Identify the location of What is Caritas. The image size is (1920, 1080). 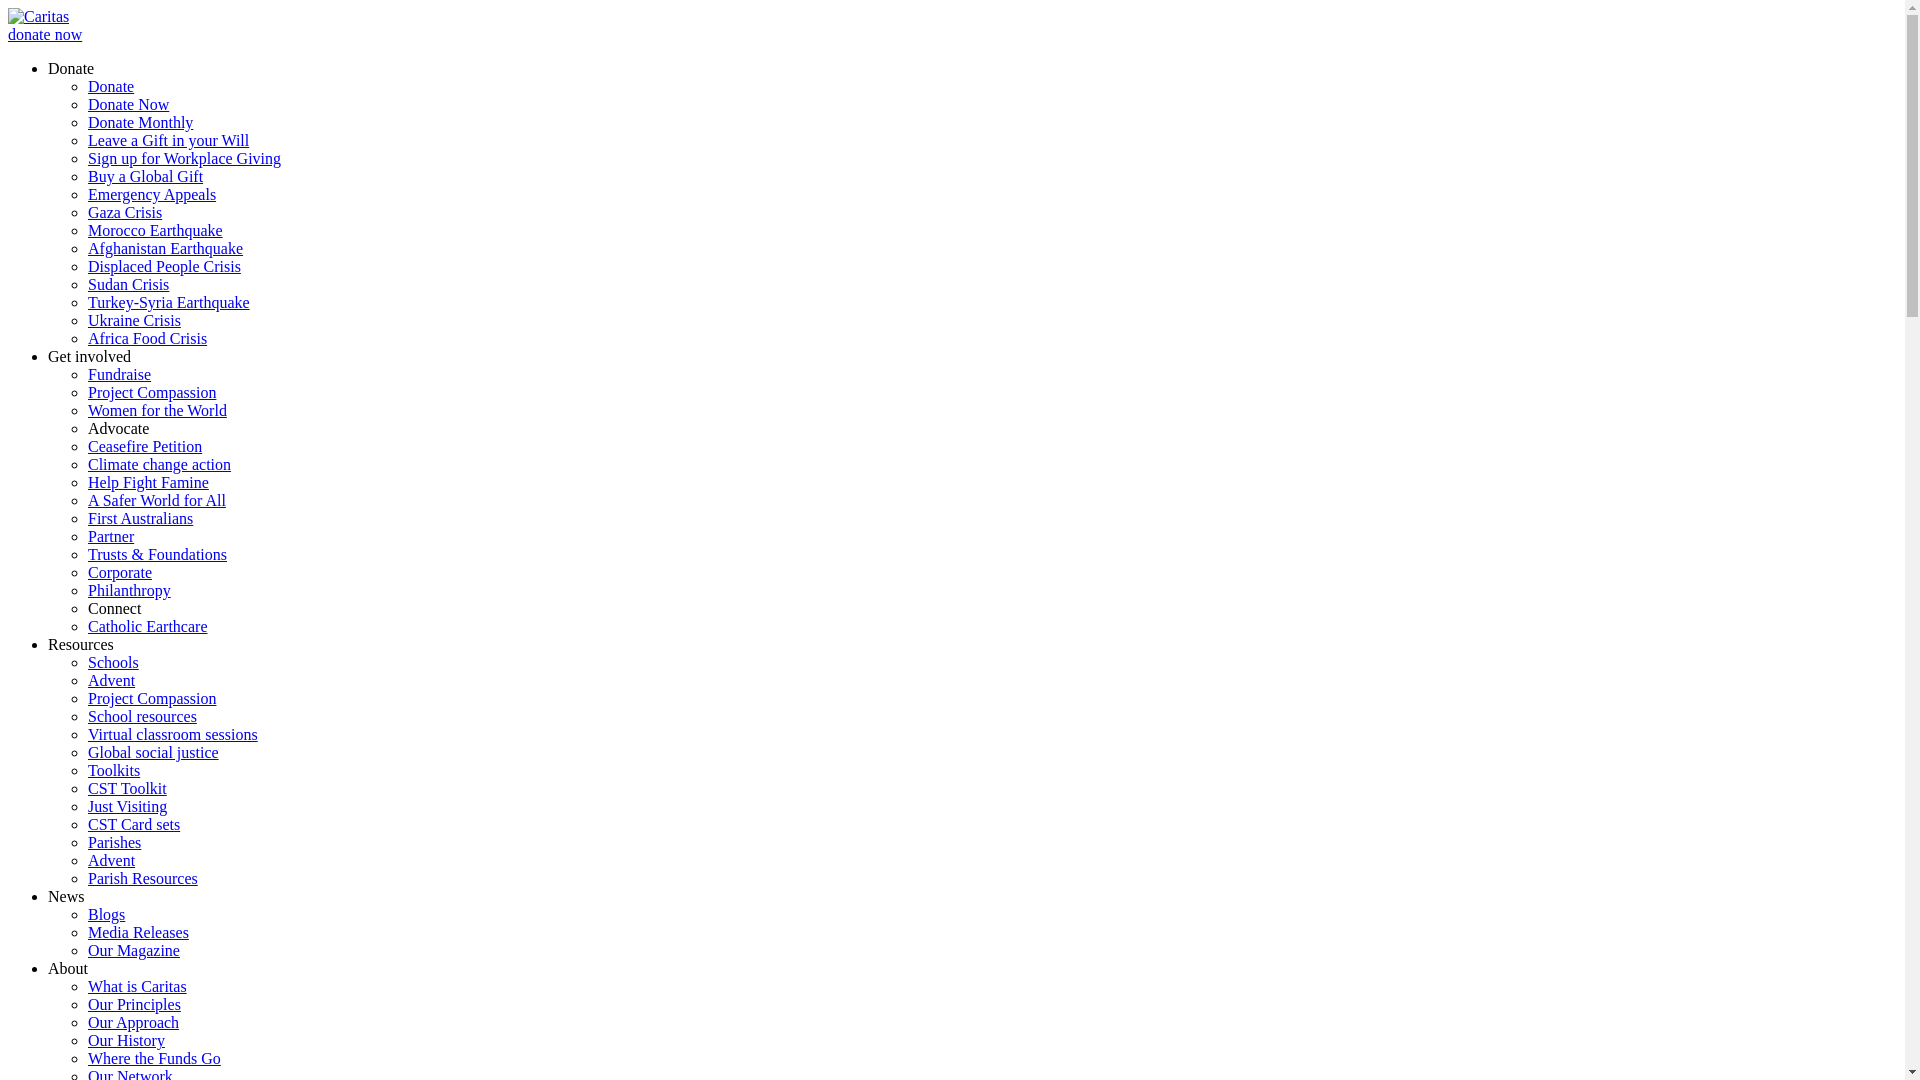
(138, 986).